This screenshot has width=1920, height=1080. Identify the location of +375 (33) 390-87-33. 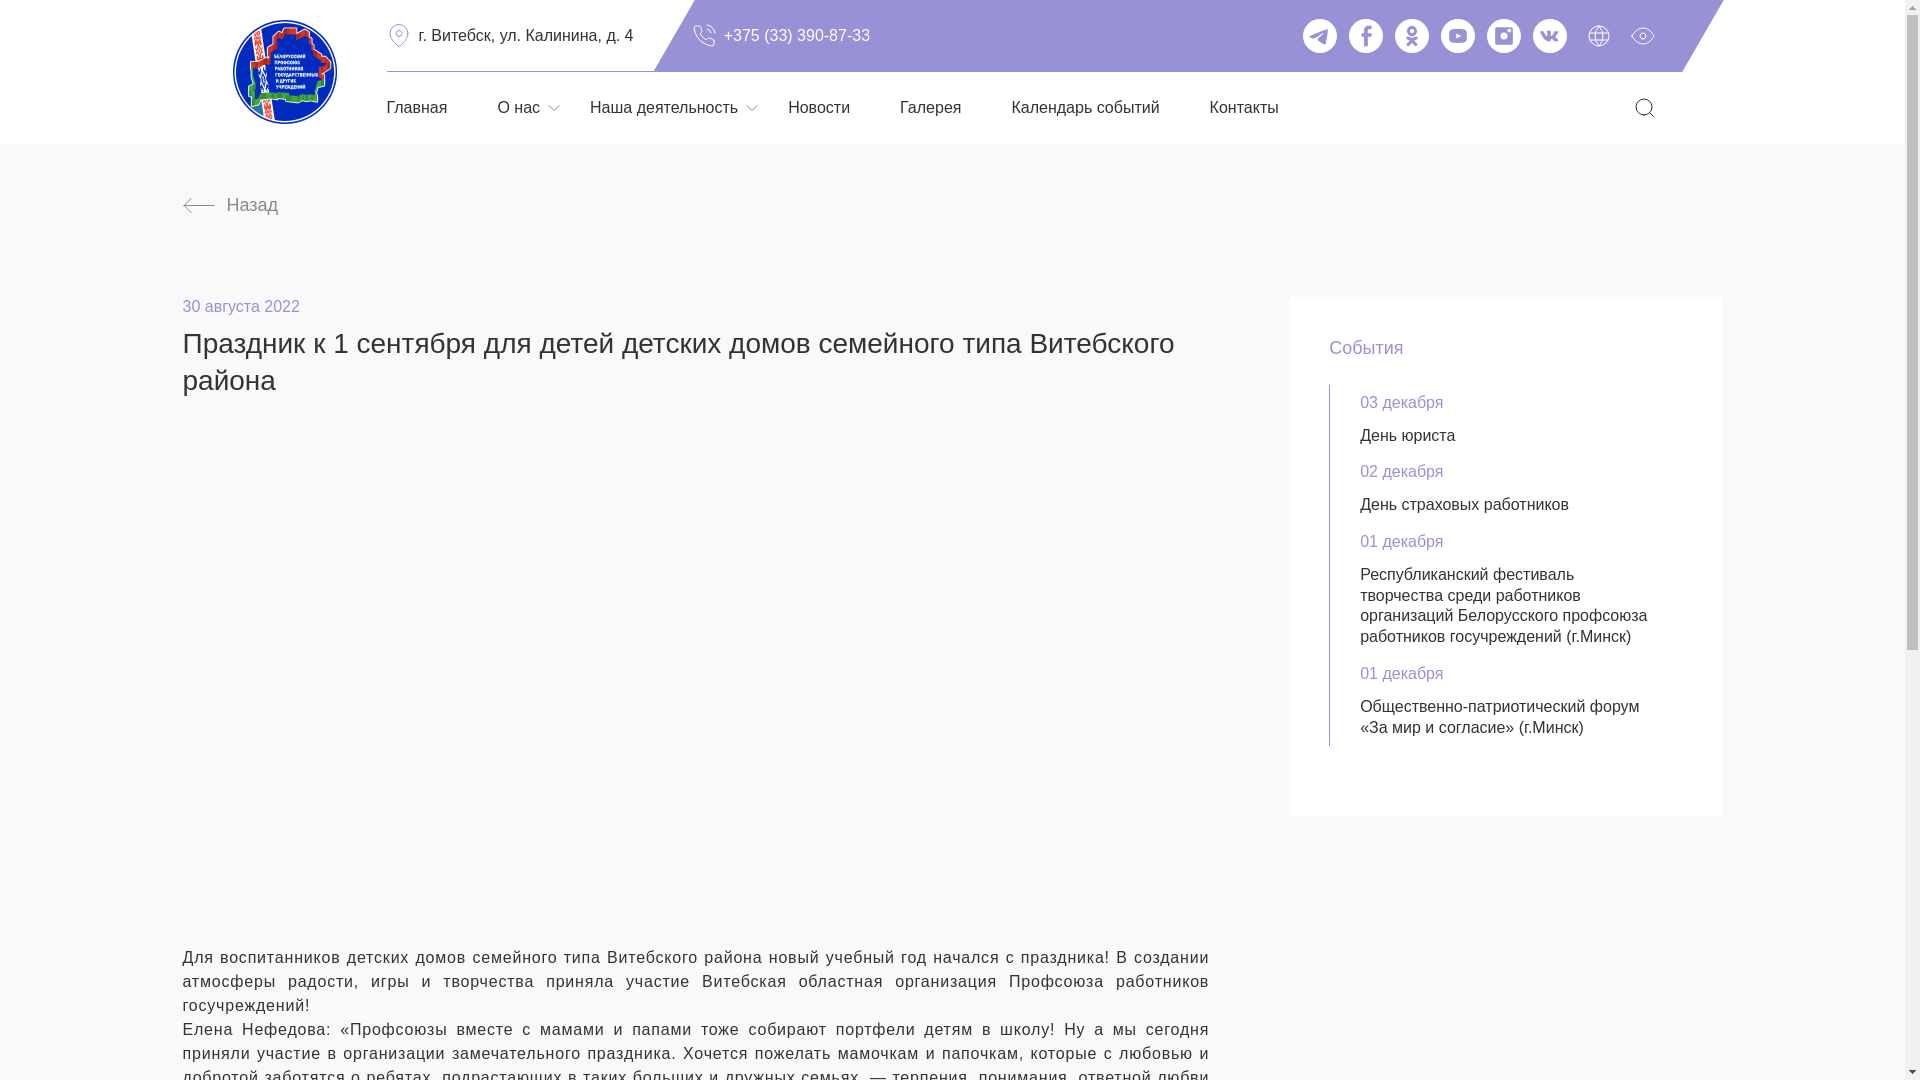
(781, 36).